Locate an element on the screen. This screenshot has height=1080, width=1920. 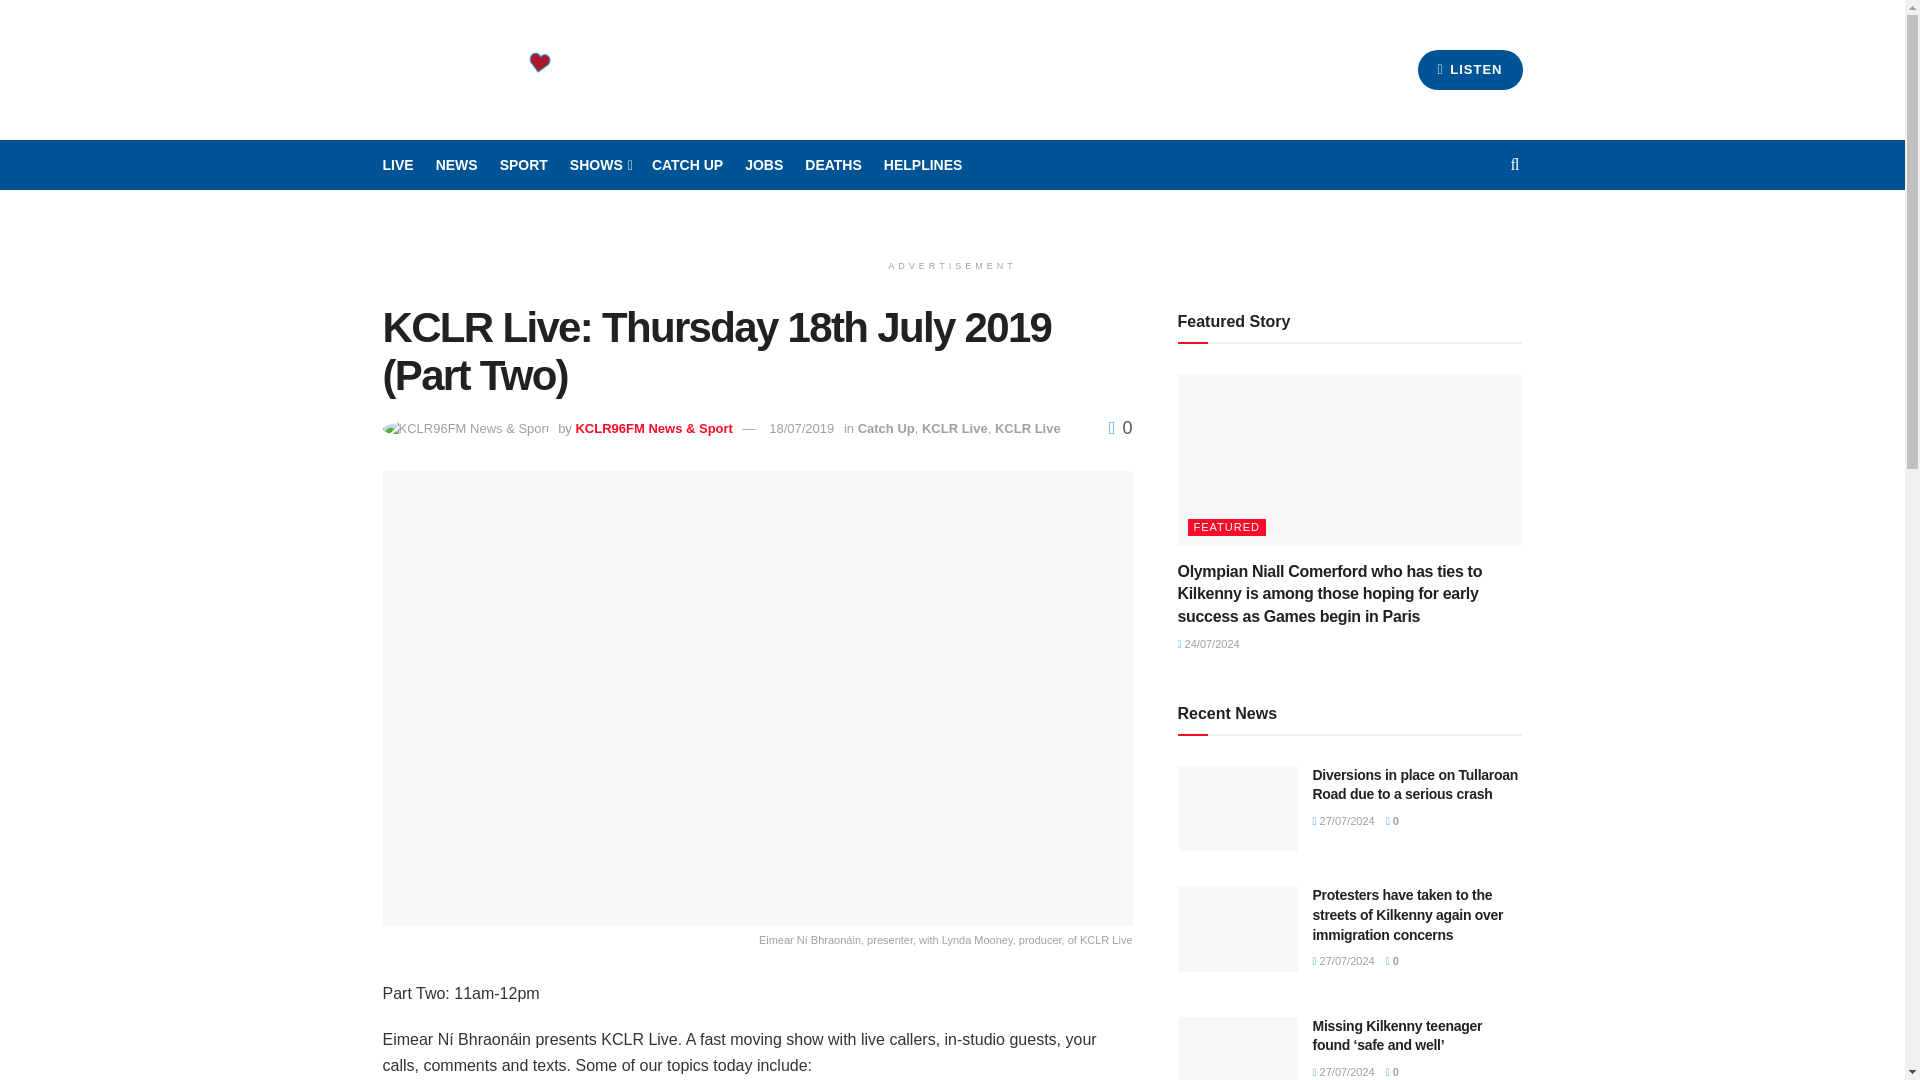
LIVE is located at coordinates (397, 165).